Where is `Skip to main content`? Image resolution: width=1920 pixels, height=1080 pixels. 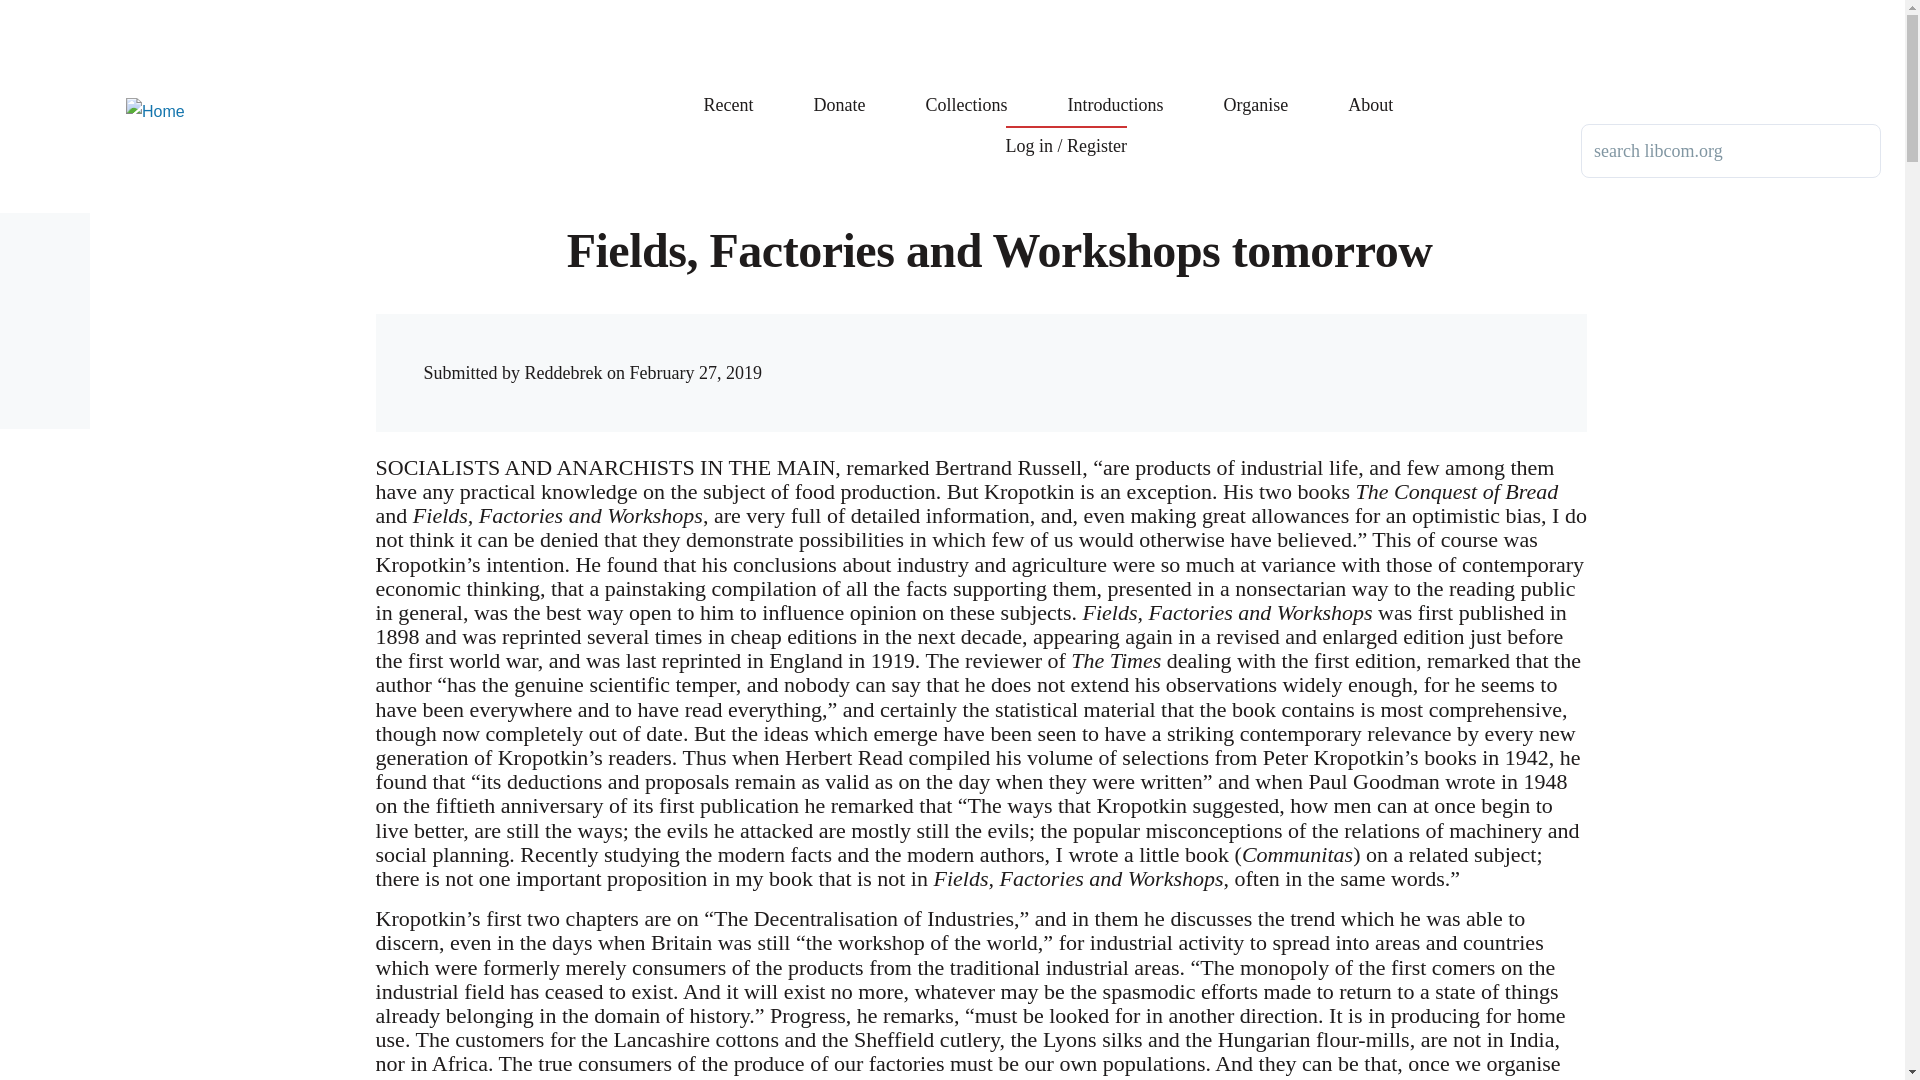
Skip to main content is located at coordinates (785, 9).